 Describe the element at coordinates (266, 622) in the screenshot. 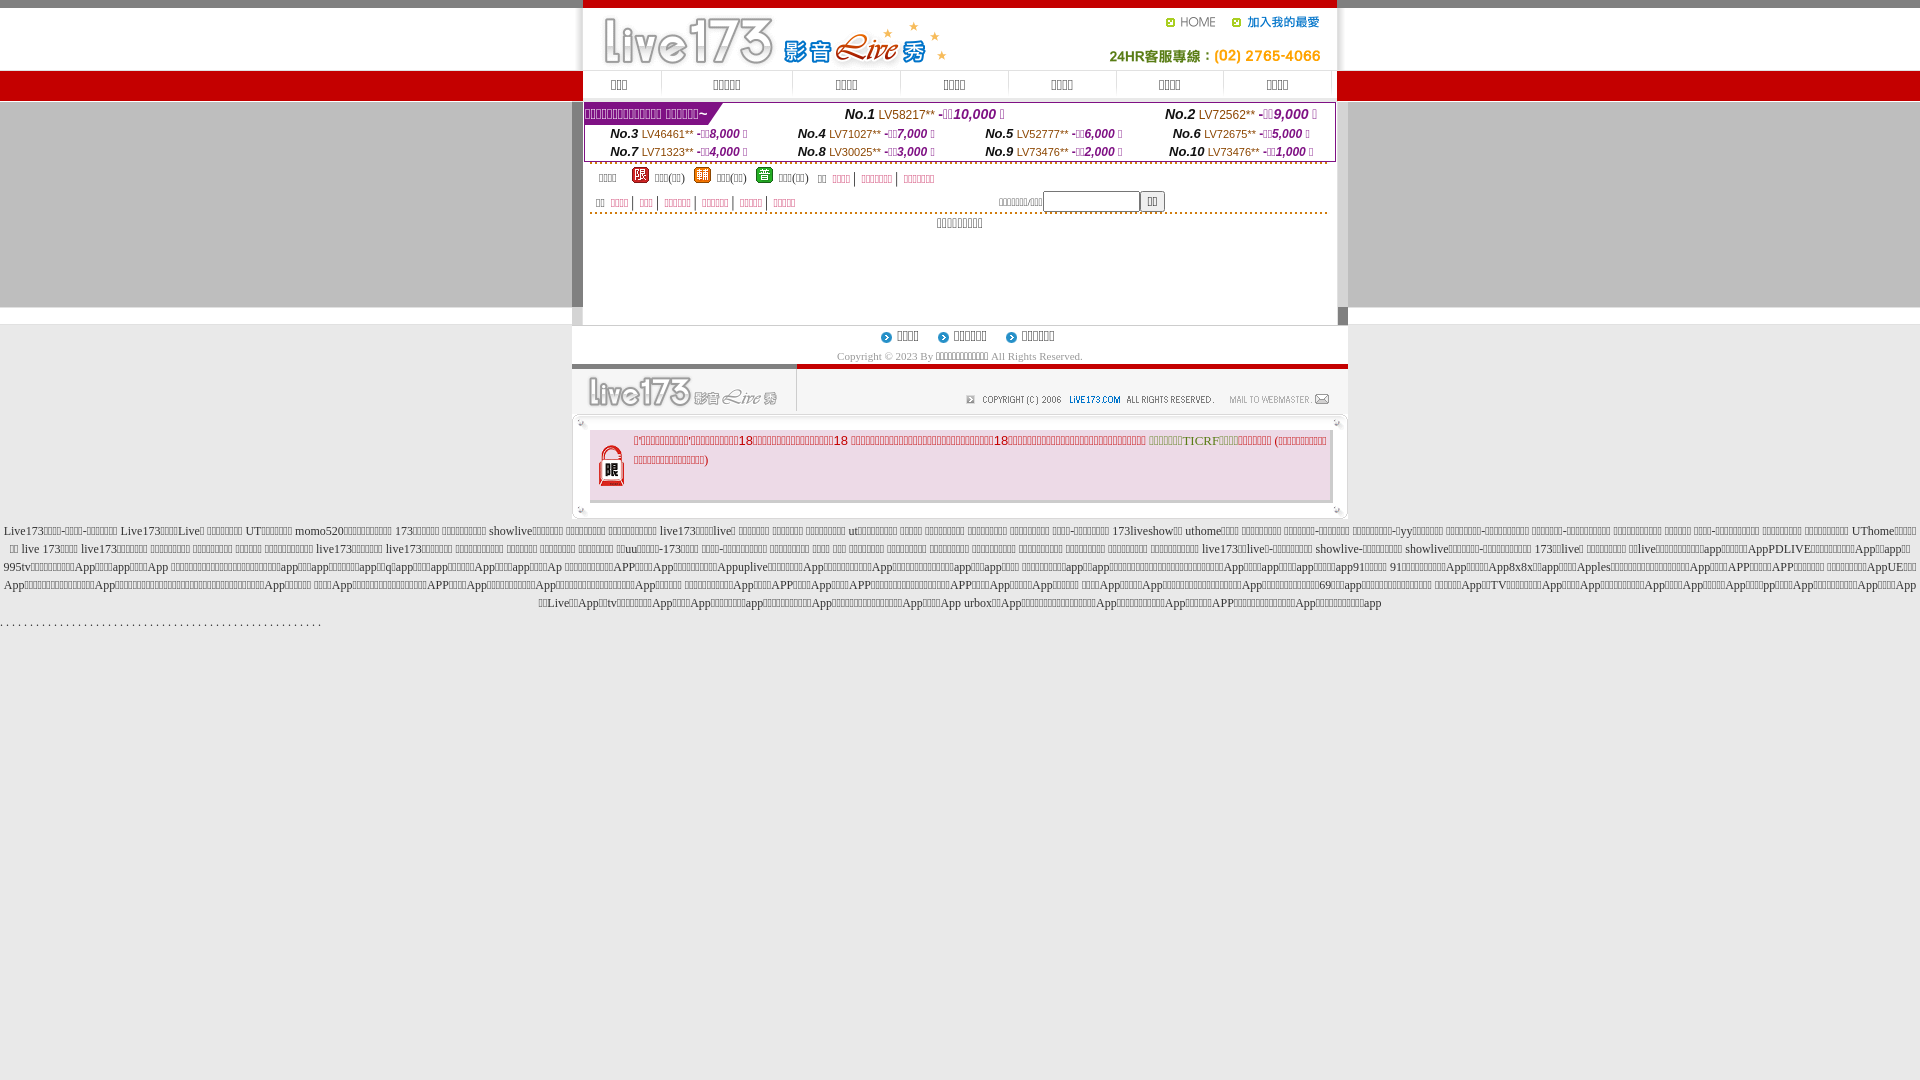

I see `.` at that location.